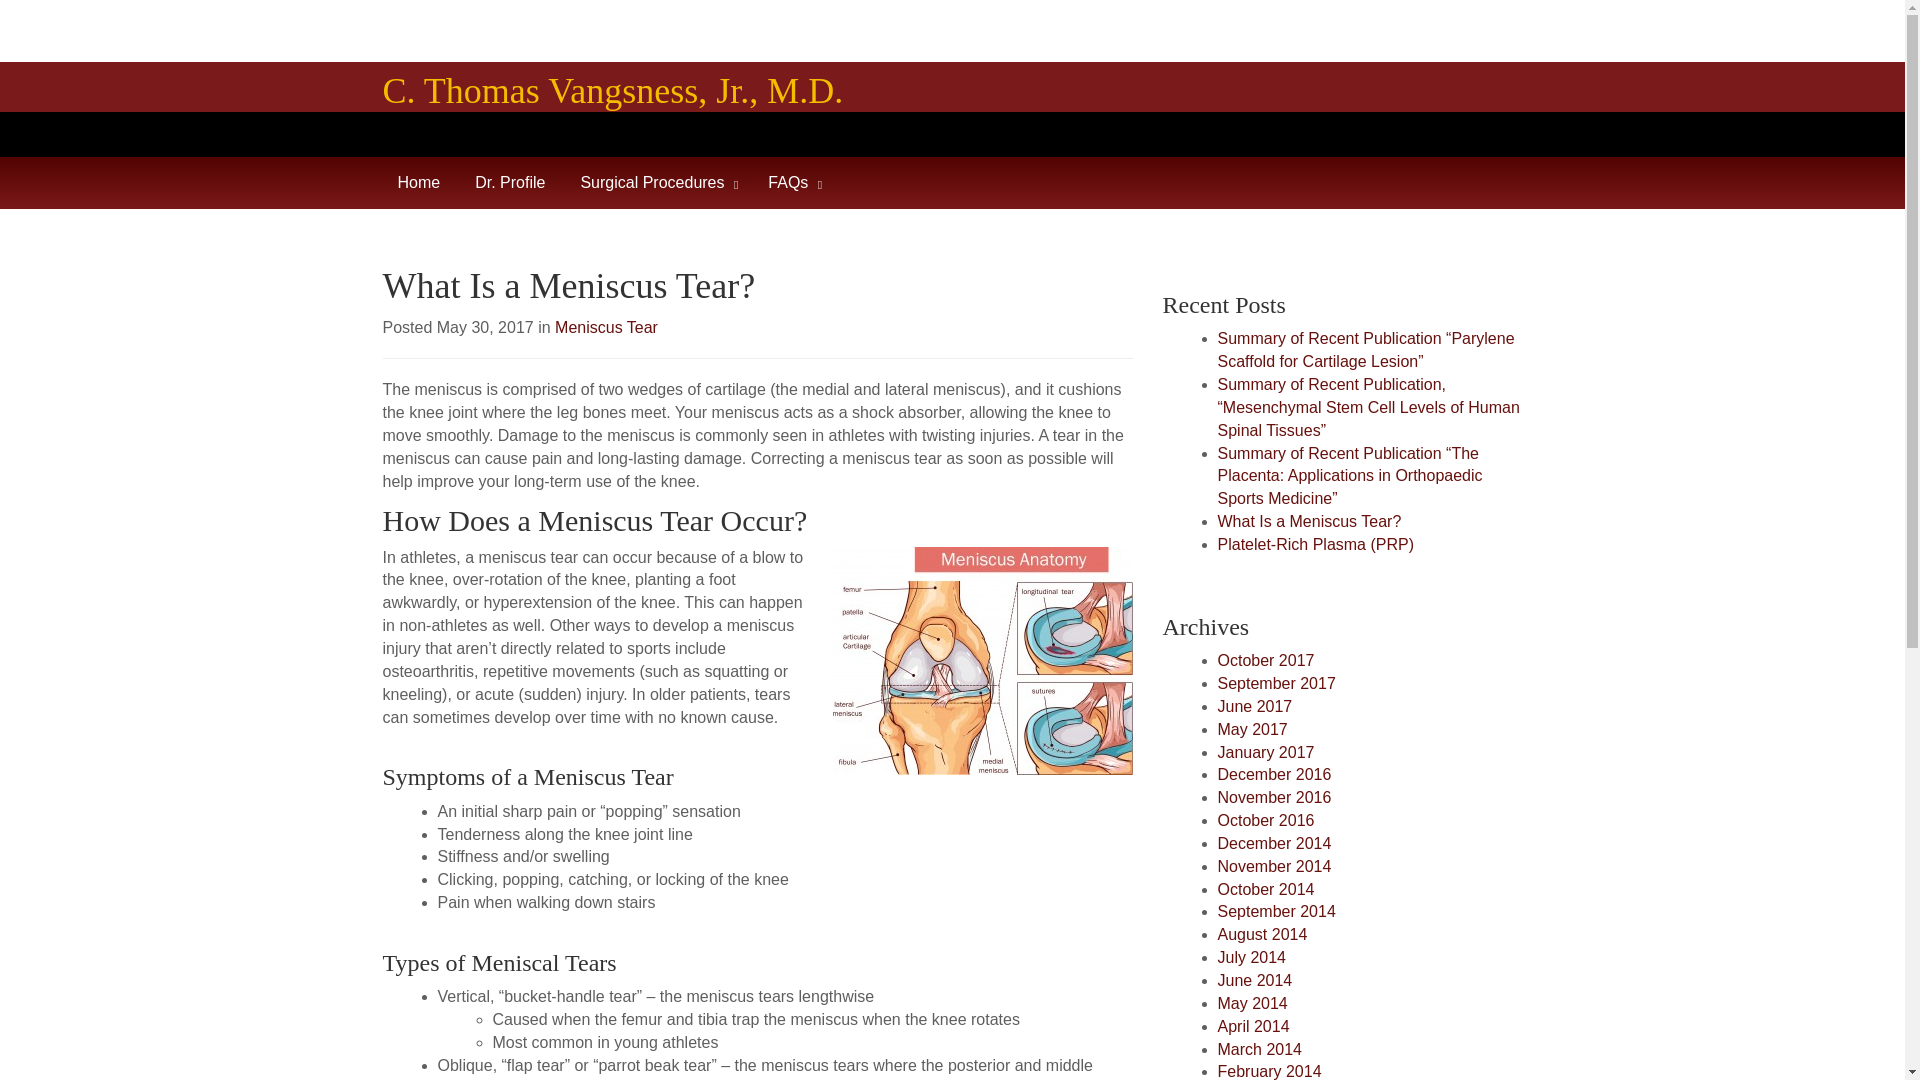 The image size is (1920, 1080). Describe the element at coordinates (1262, 934) in the screenshot. I see `August 2014` at that location.